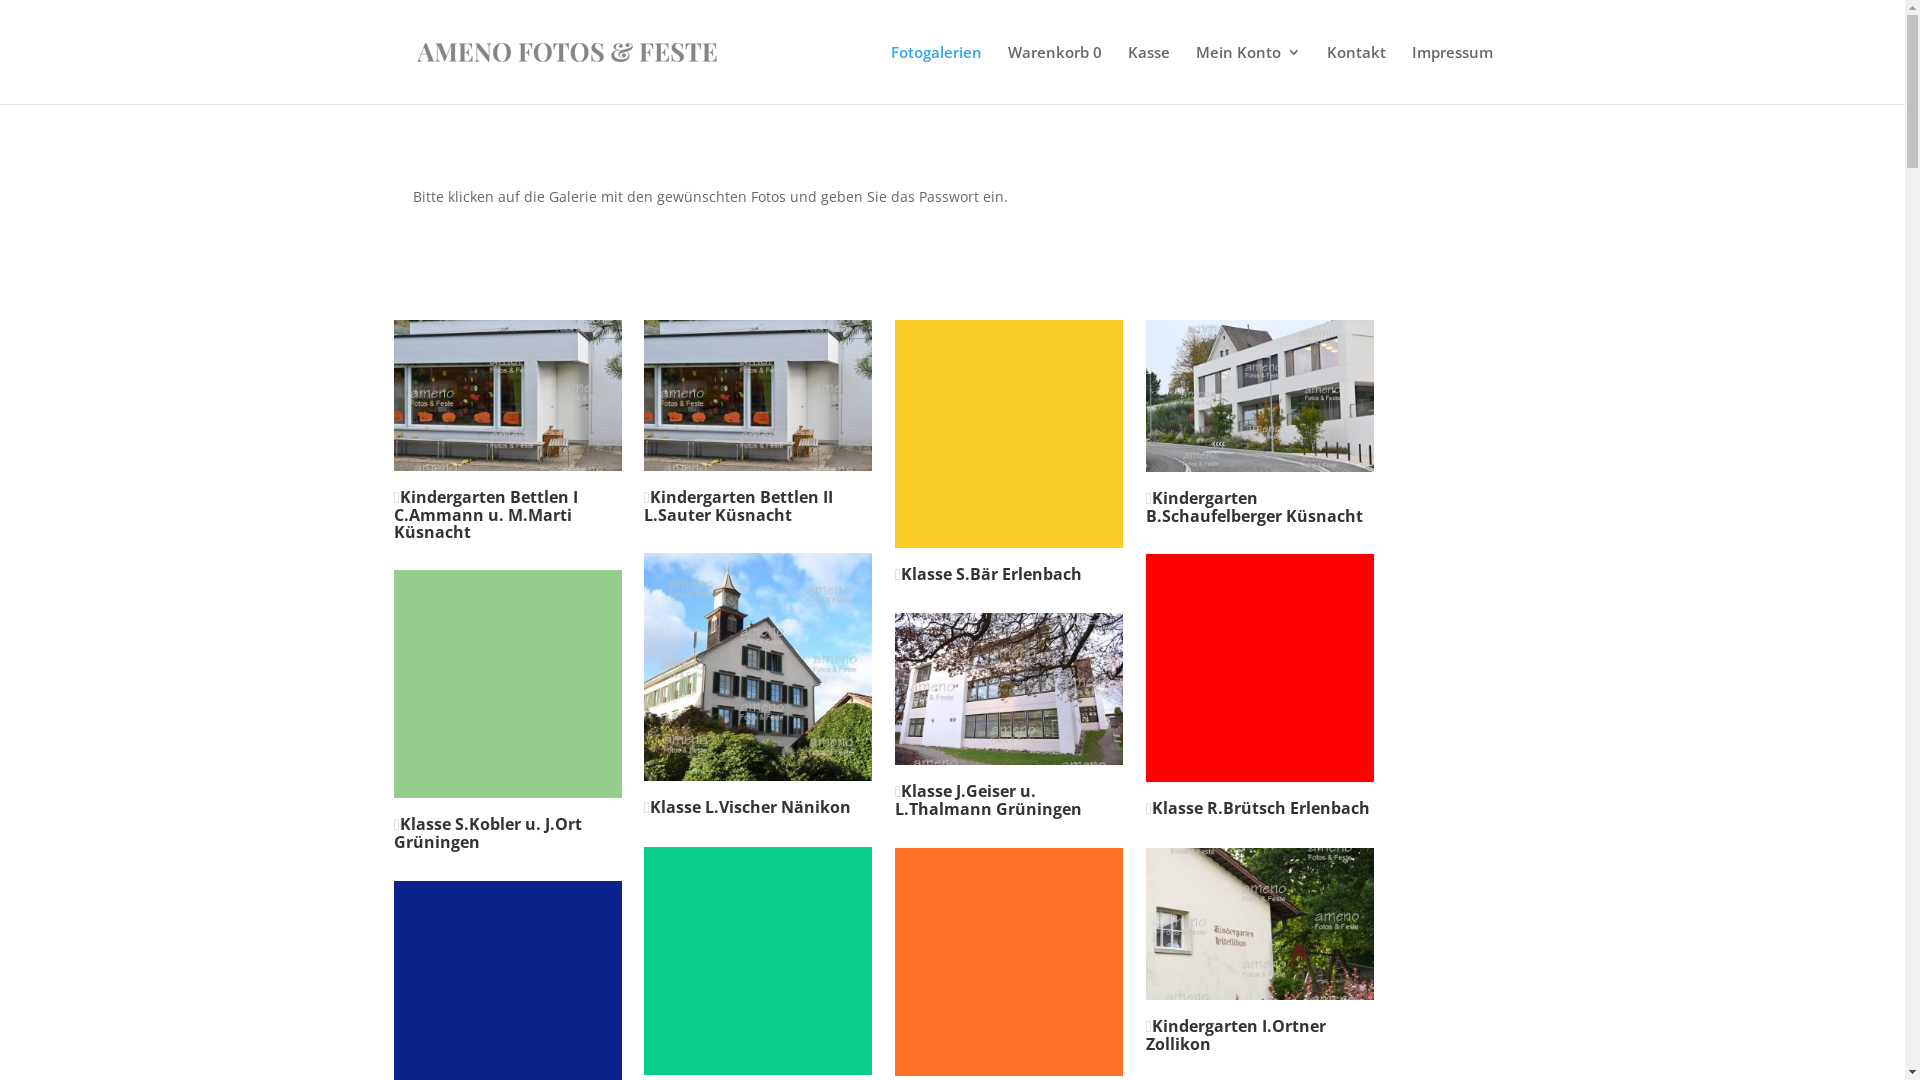  What do you see at coordinates (1149, 74) in the screenshot?
I see `Kasse` at bounding box center [1149, 74].